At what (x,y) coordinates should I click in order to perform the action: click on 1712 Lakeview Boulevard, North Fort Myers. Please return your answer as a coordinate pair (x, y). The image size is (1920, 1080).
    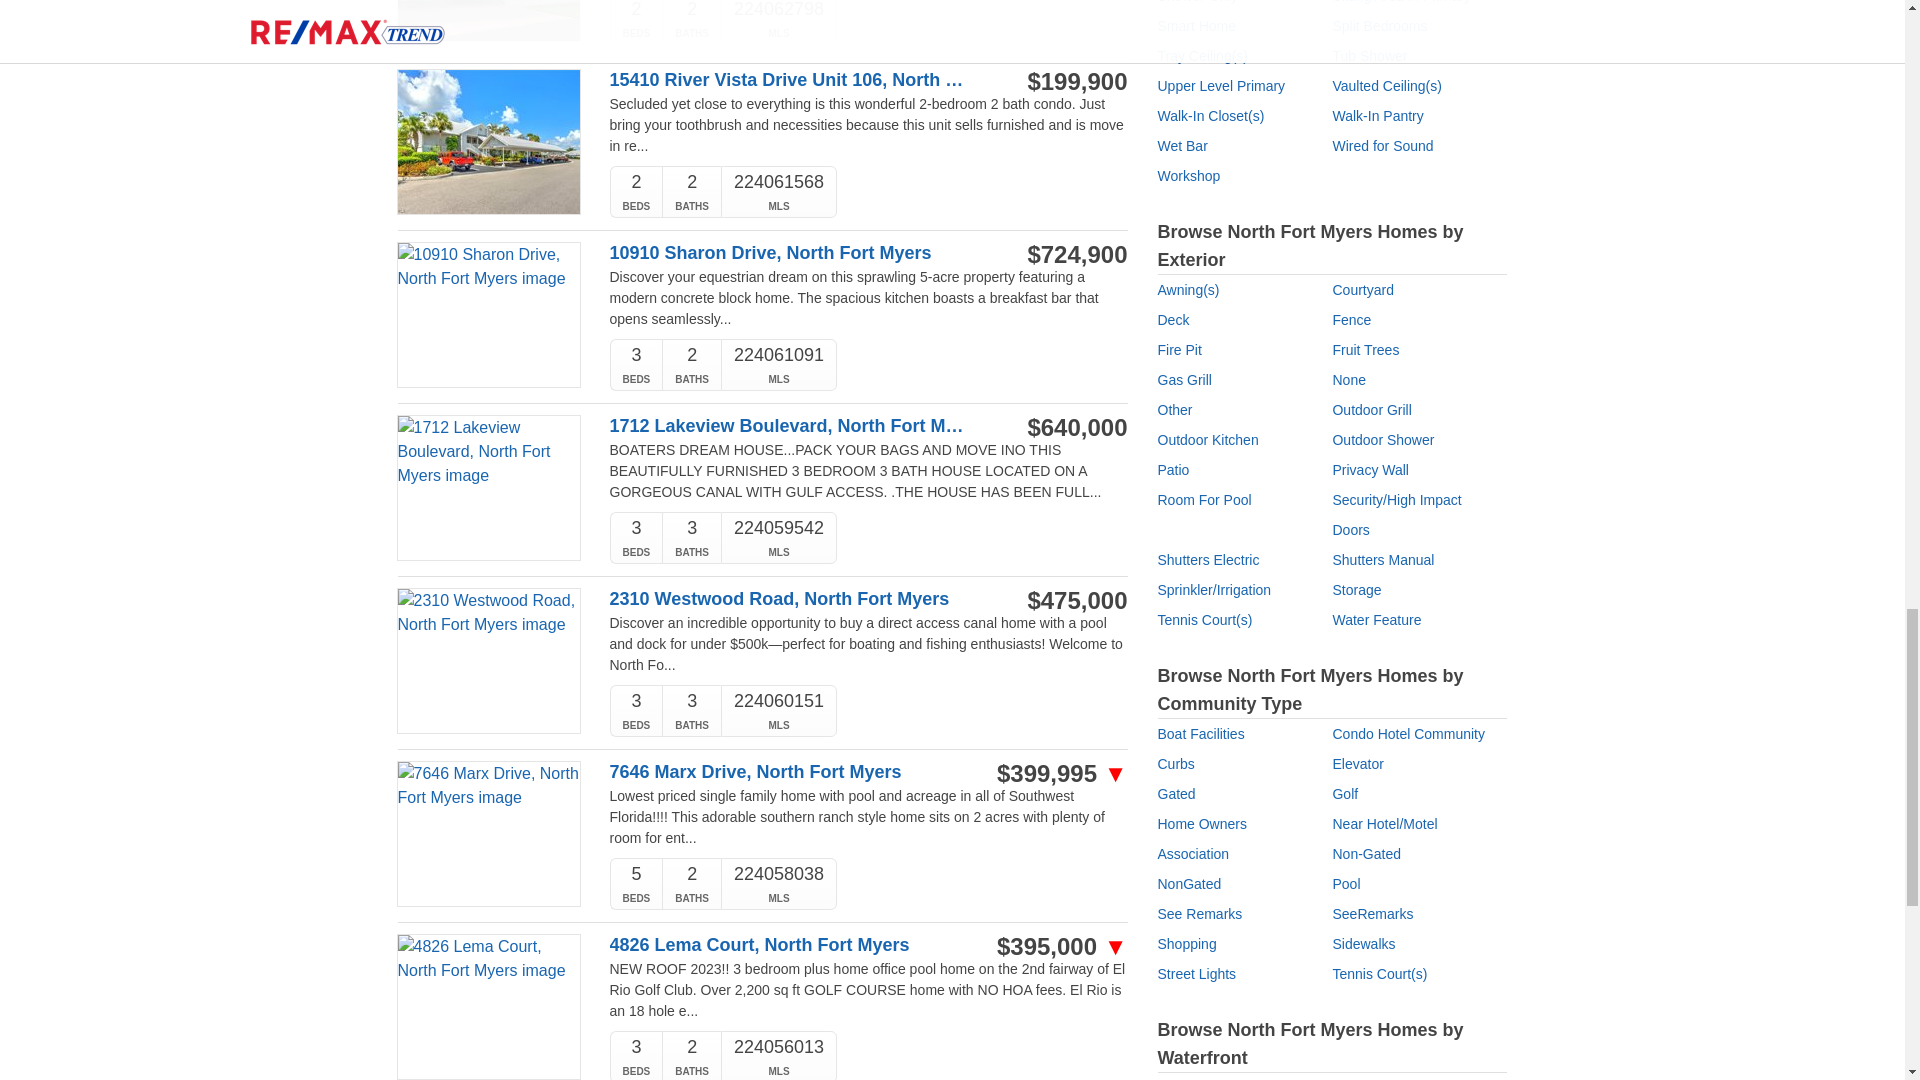
    Looking at the image, I should click on (792, 426).